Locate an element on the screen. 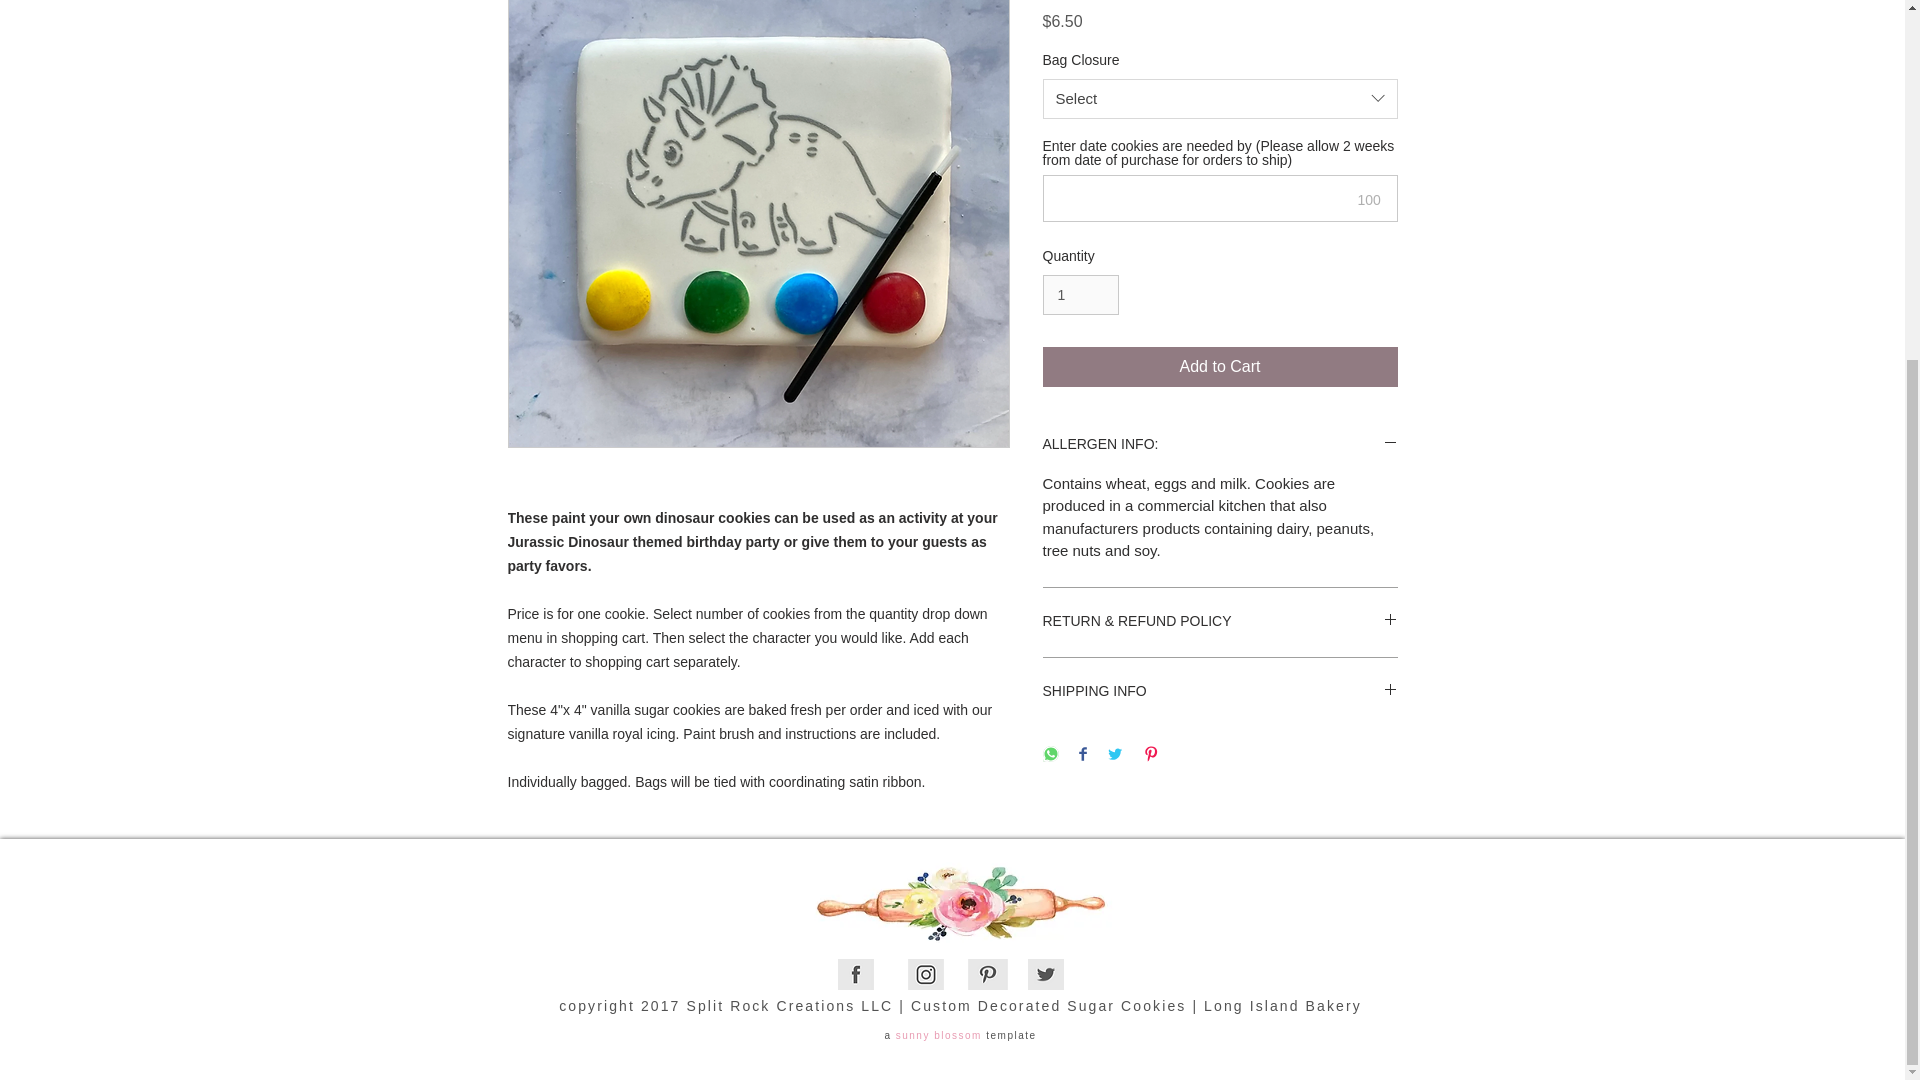 The height and width of the screenshot is (1080, 1920). 1 is located at coordinates (1080, 296).